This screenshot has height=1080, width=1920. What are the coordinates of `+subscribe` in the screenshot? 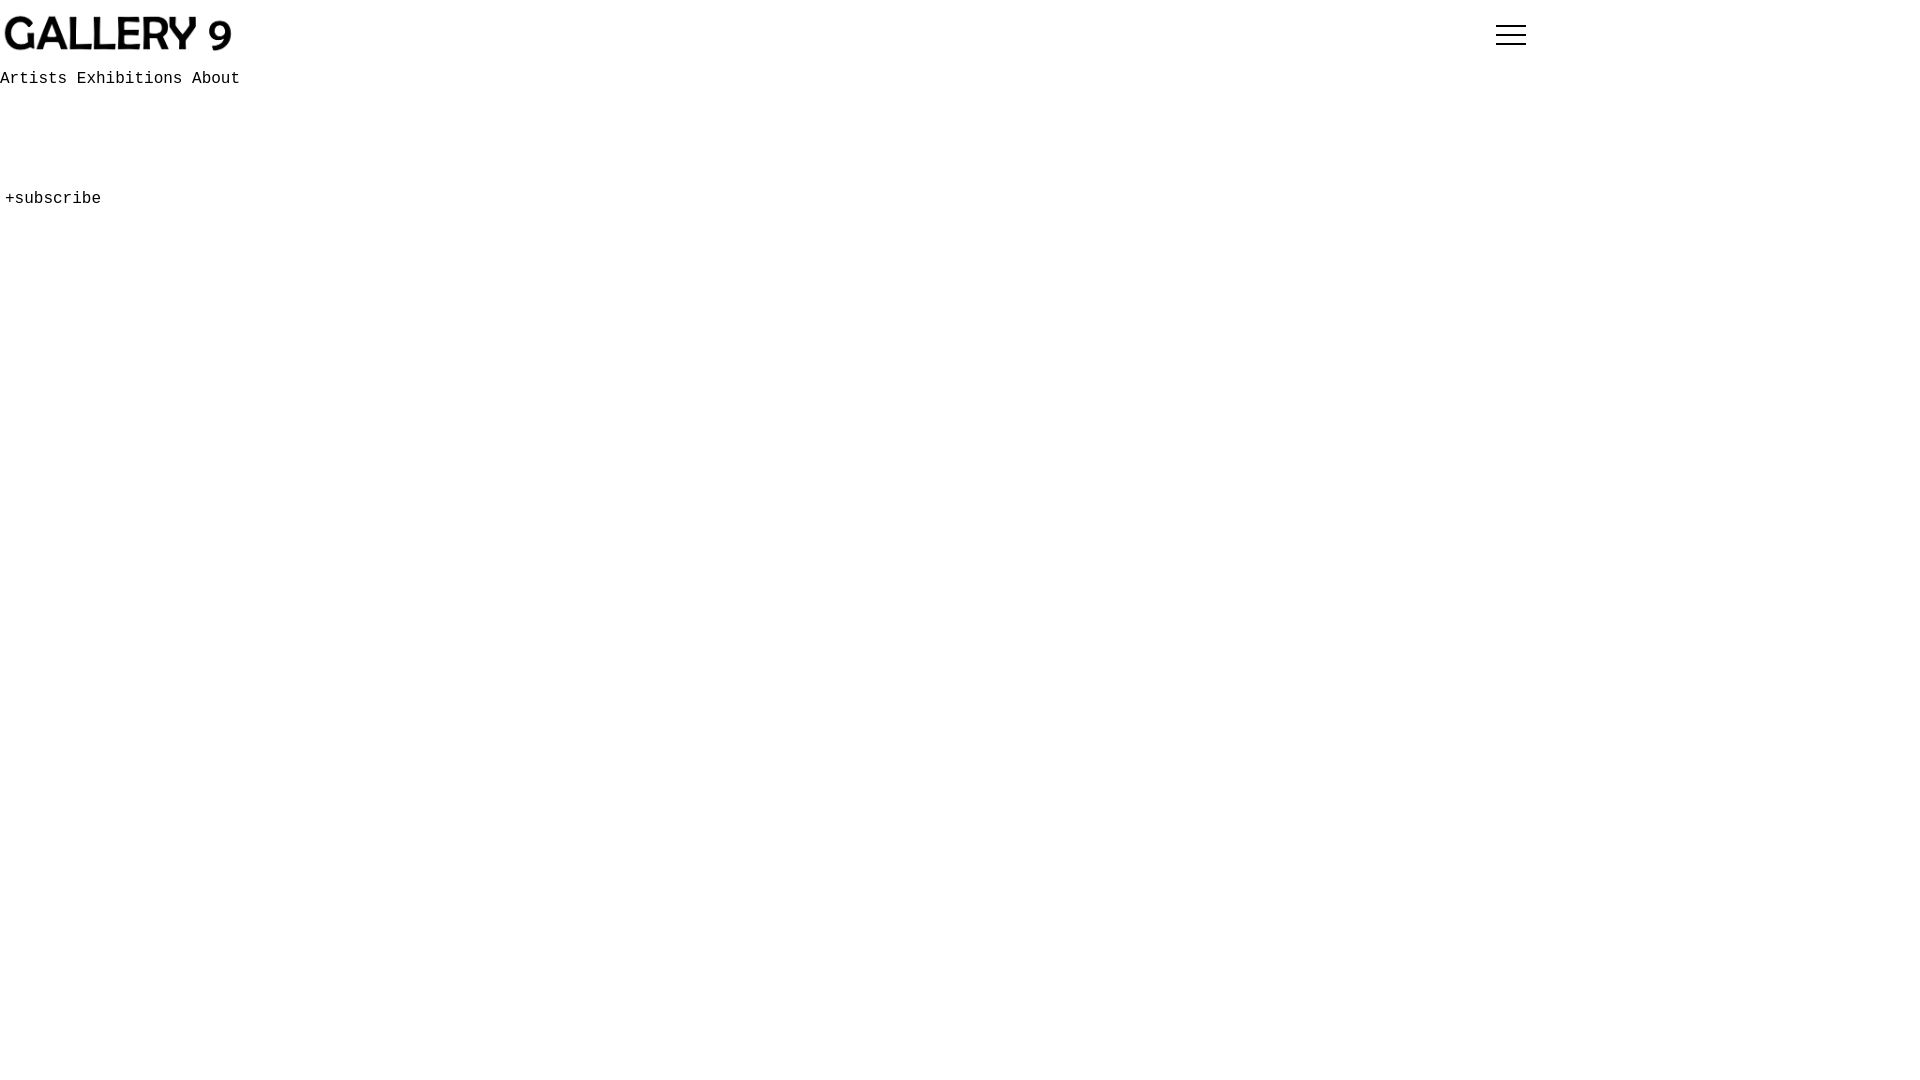 It's located at (53, 199).